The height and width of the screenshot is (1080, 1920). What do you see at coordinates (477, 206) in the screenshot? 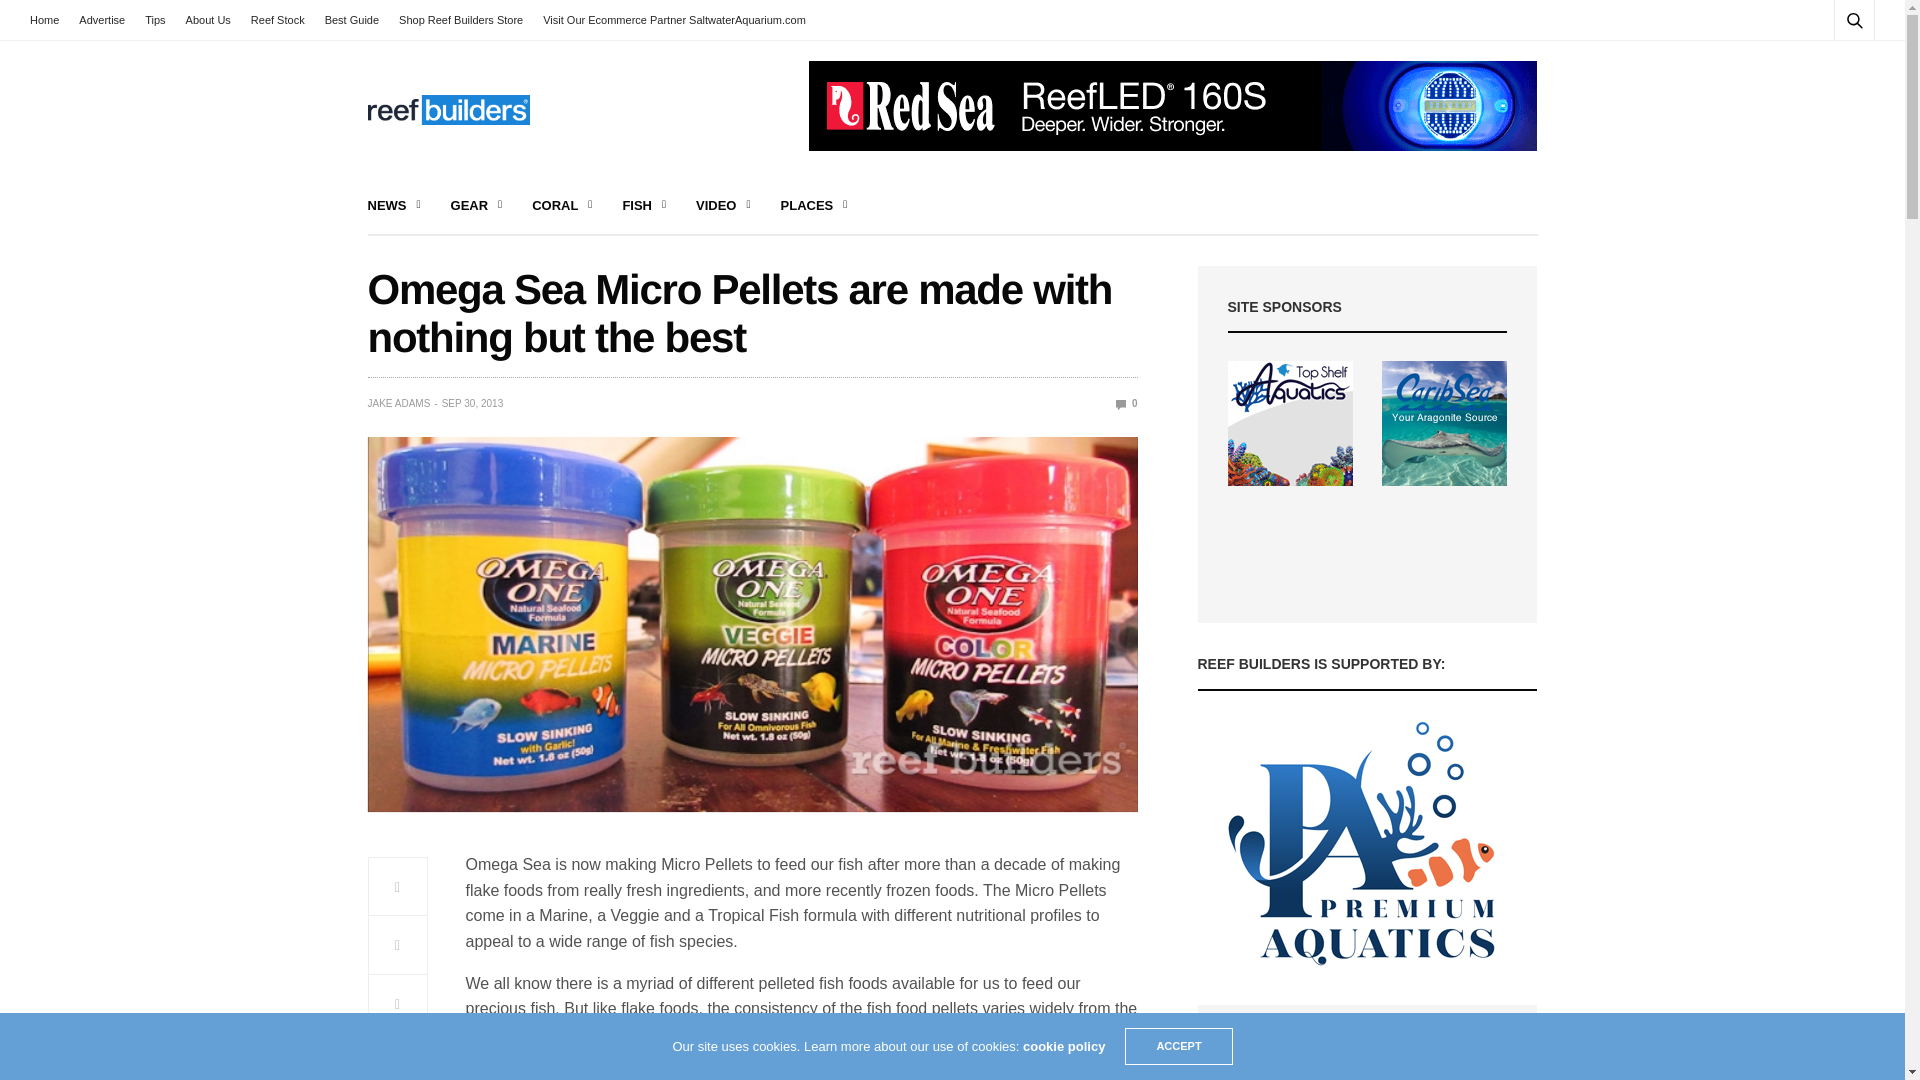
I see `GEAR` at bounding box center [477, 206].